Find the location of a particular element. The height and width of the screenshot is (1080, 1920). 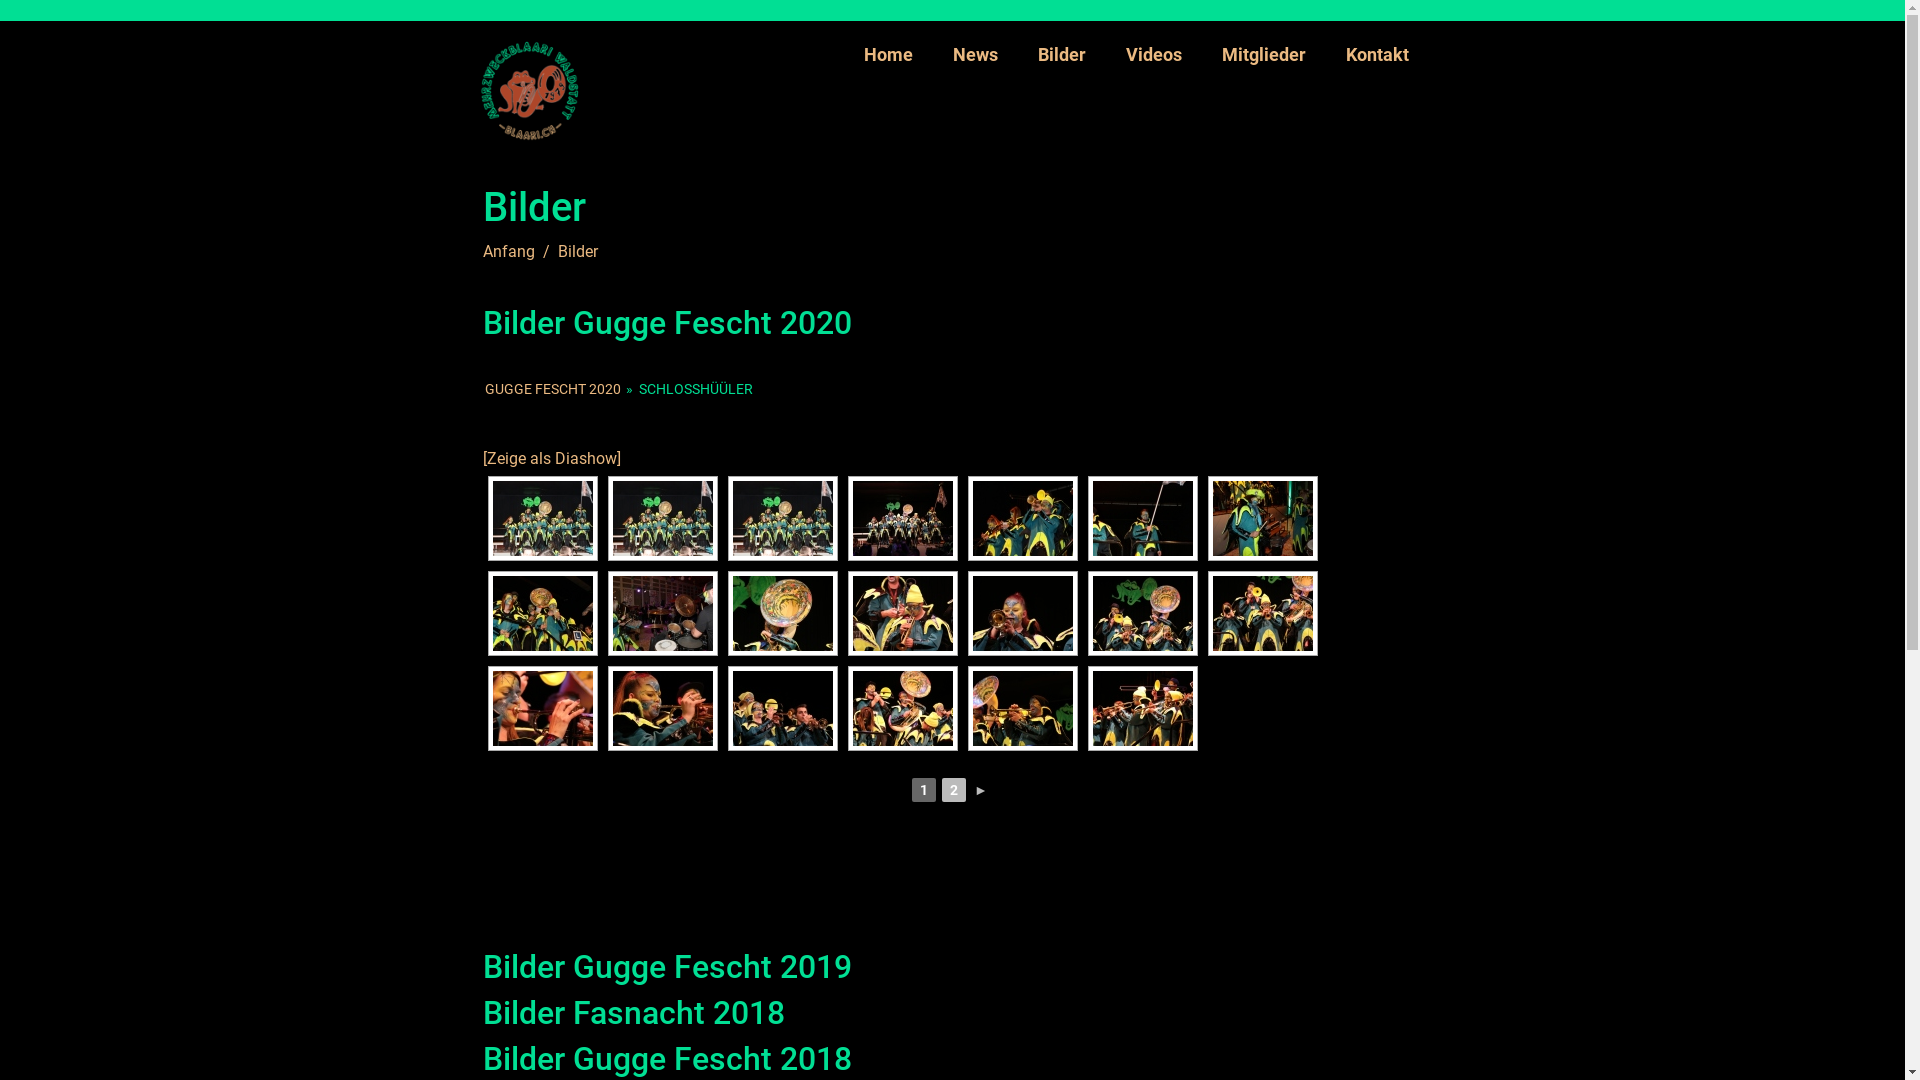

7D2_5071-Kopie is located at coordinates (902, 518).